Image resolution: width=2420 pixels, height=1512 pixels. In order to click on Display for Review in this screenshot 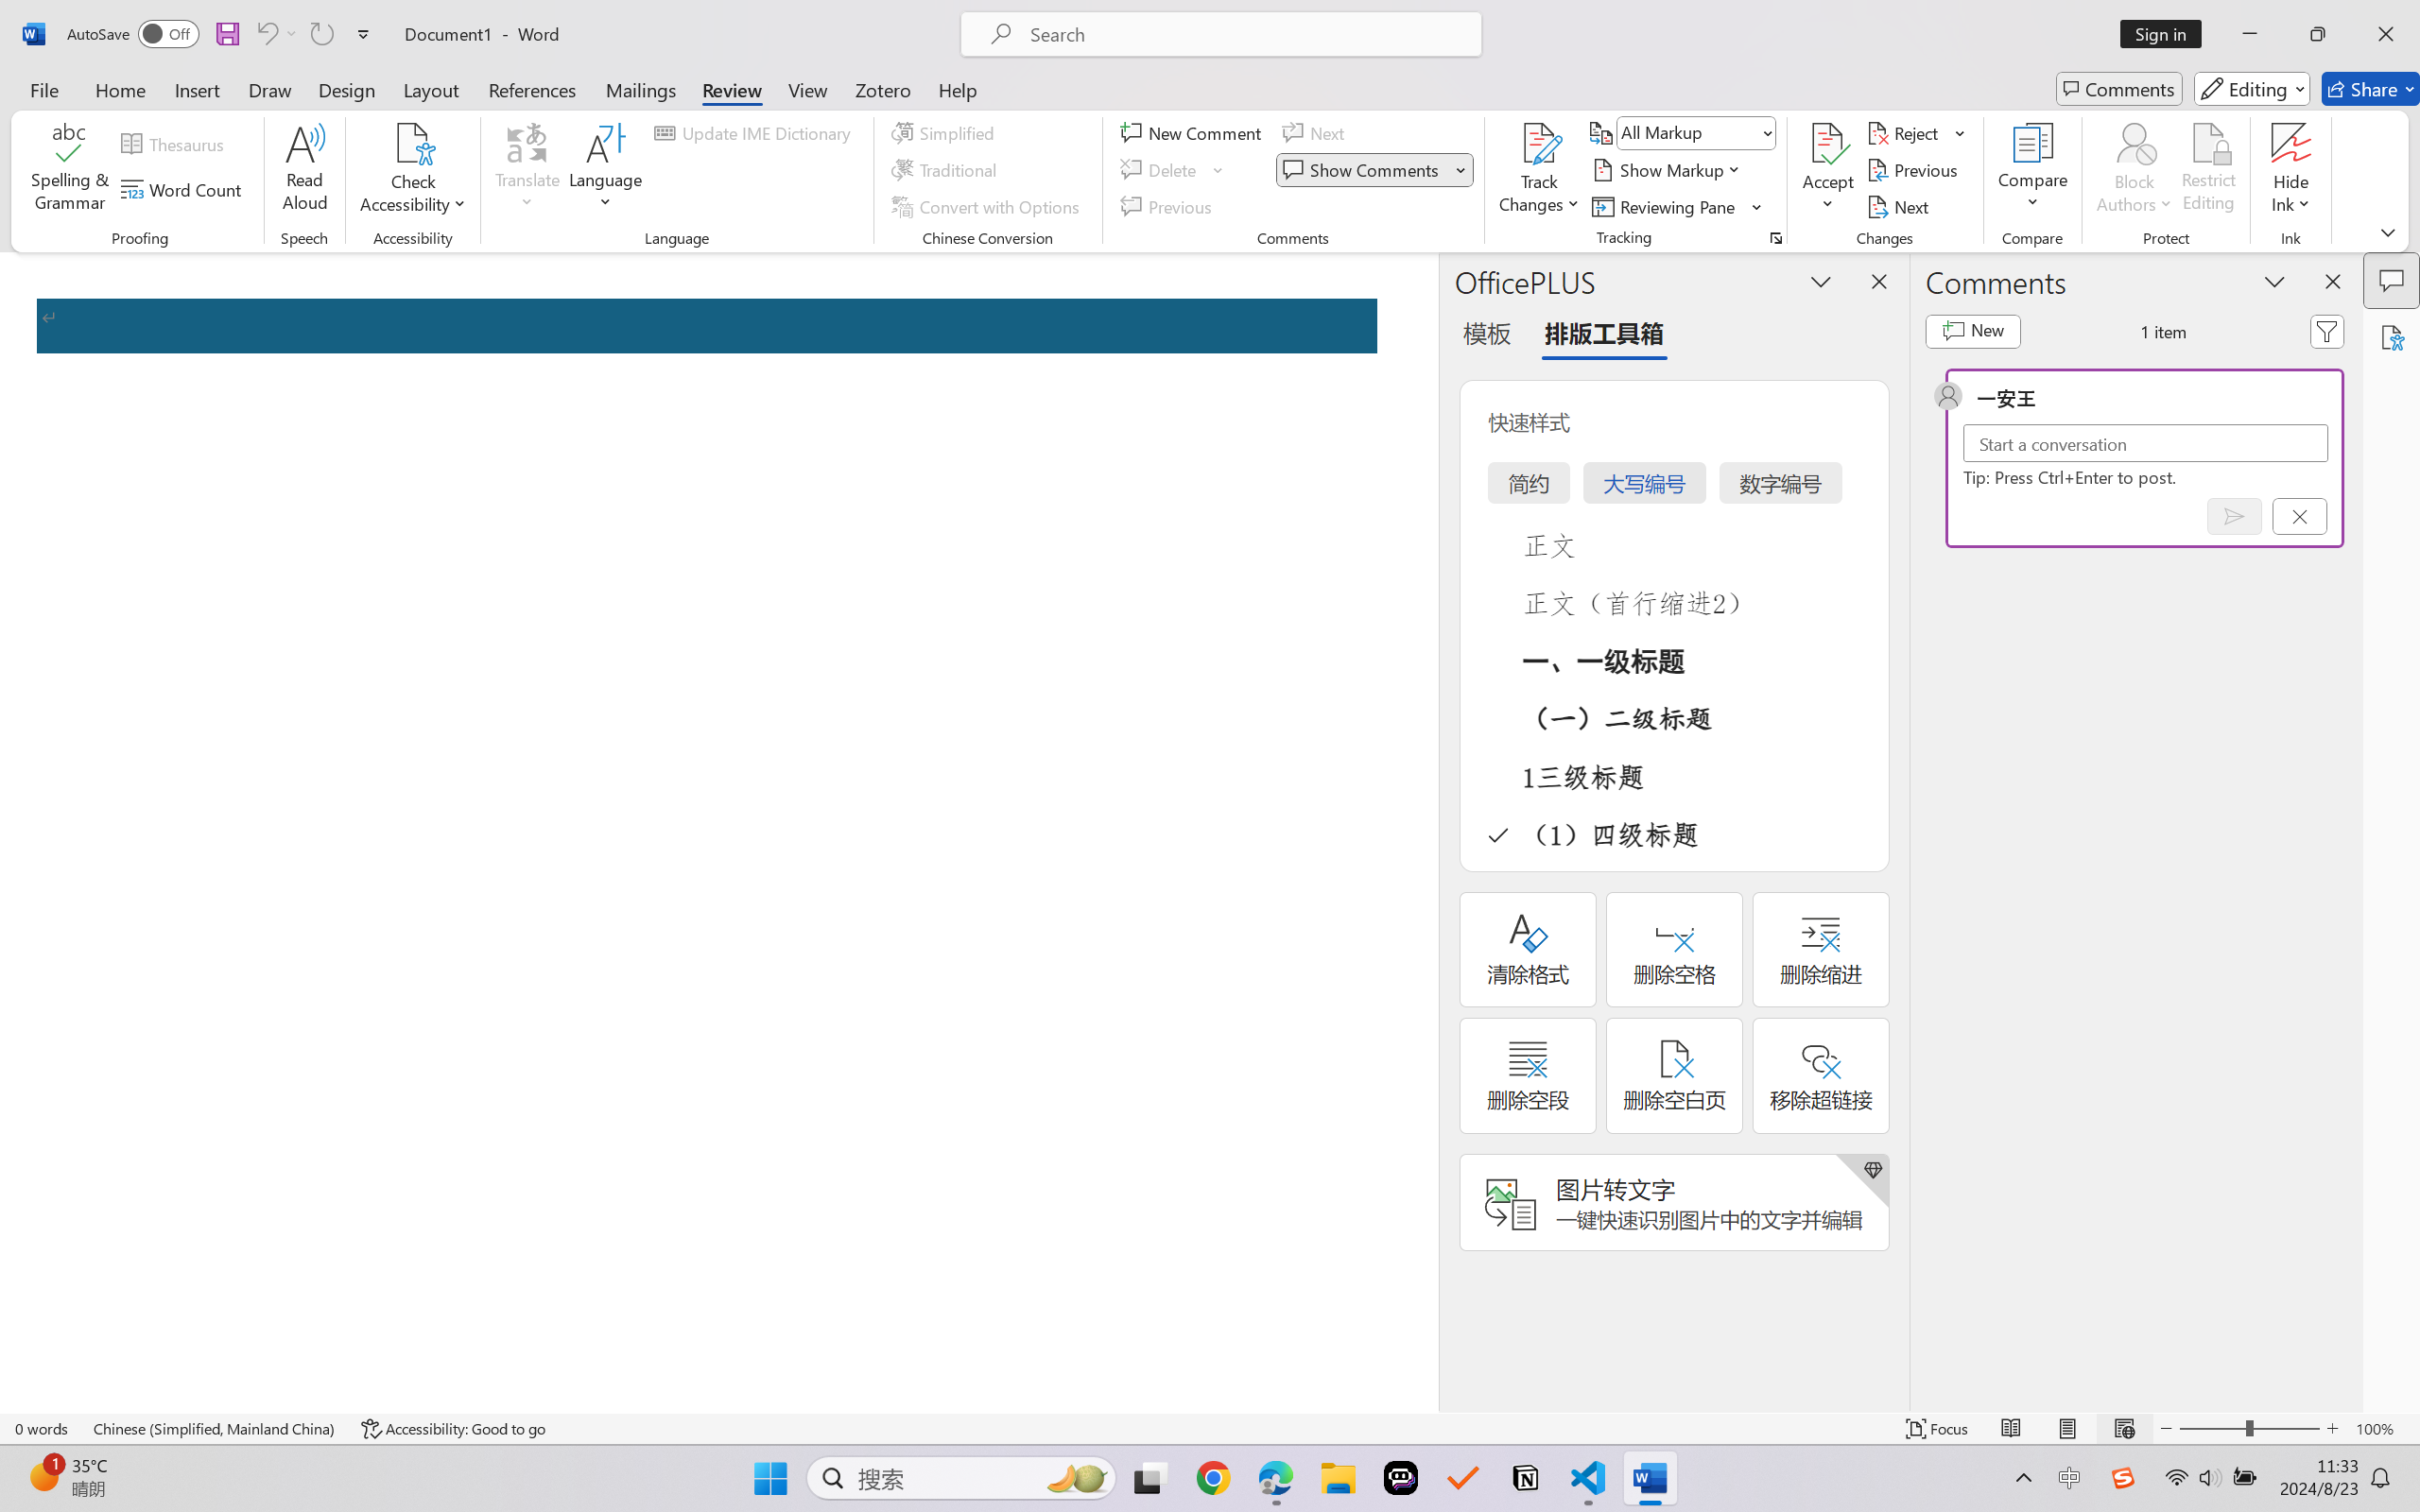, I will do `click(1696, 132)`.